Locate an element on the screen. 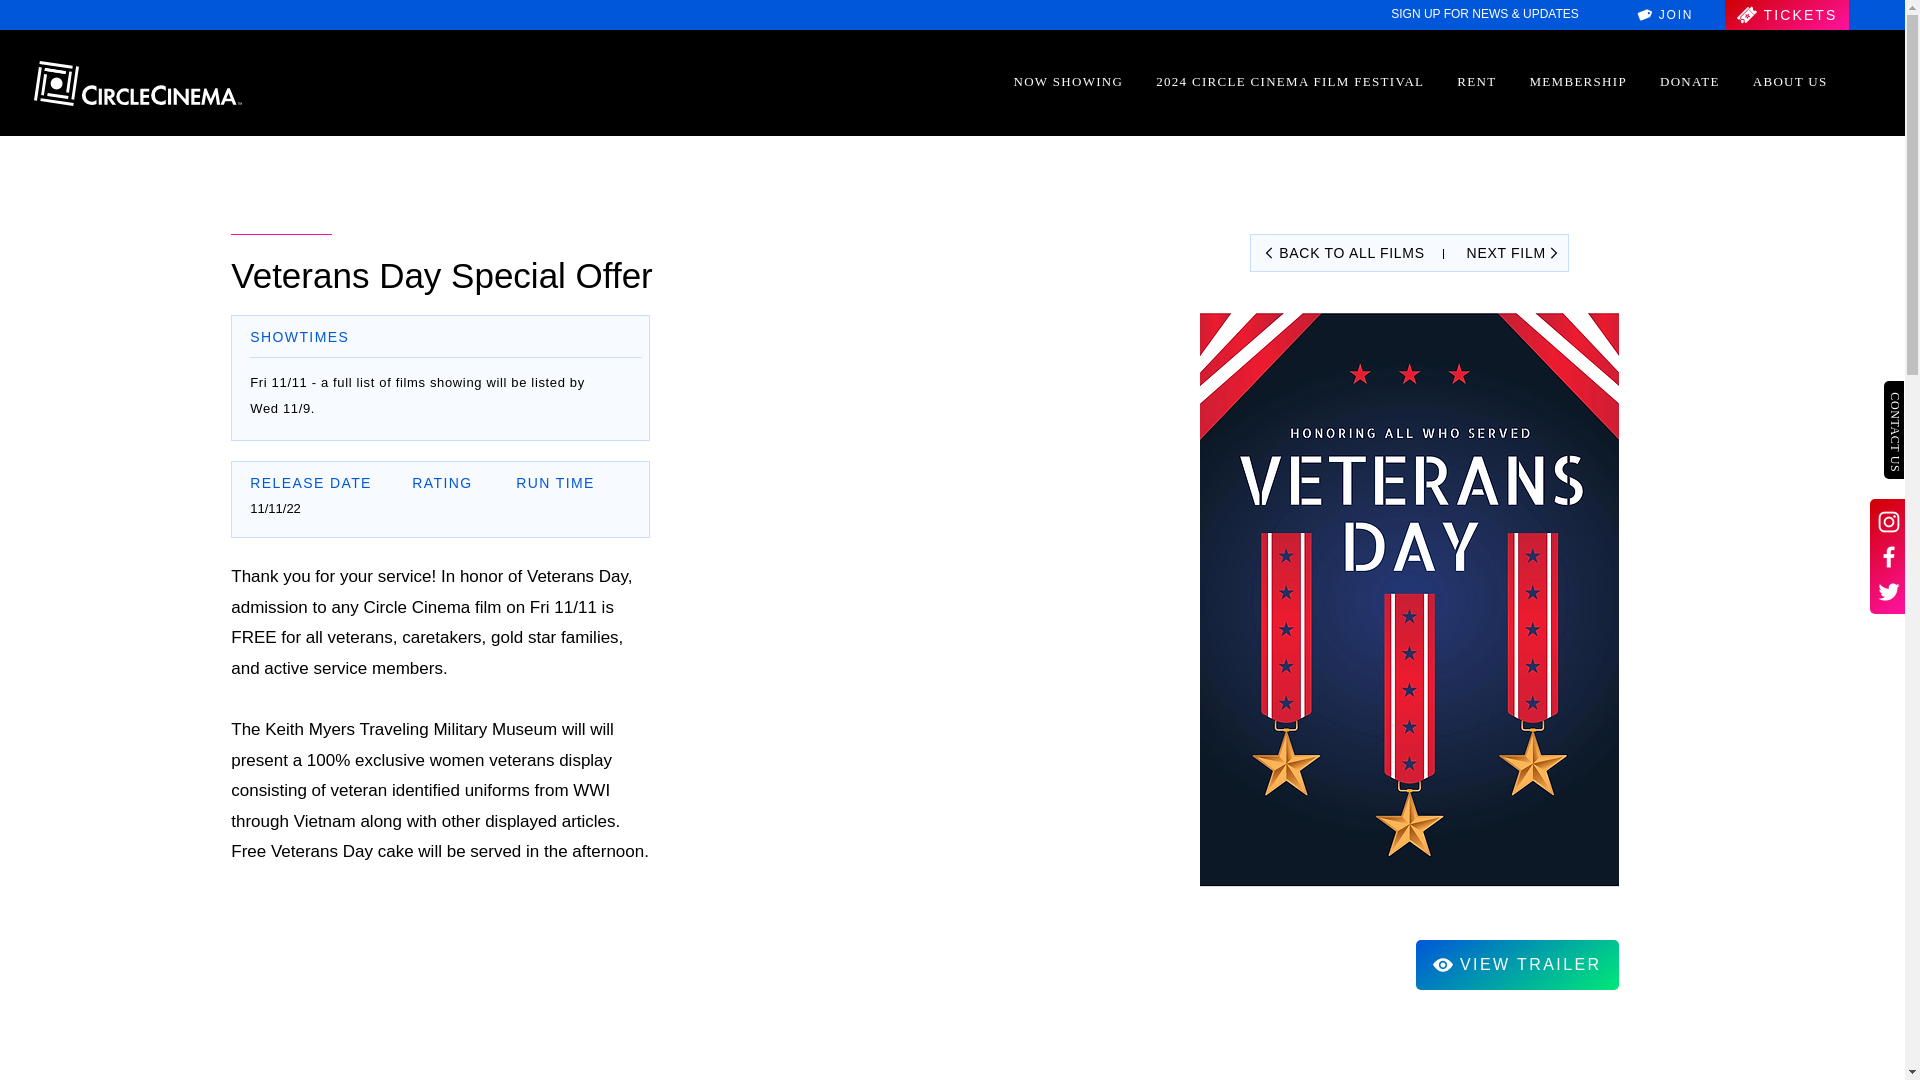 This screenshot has width=1920, height=1080. NOW SHOWING is located at coordinates (1068, 82).